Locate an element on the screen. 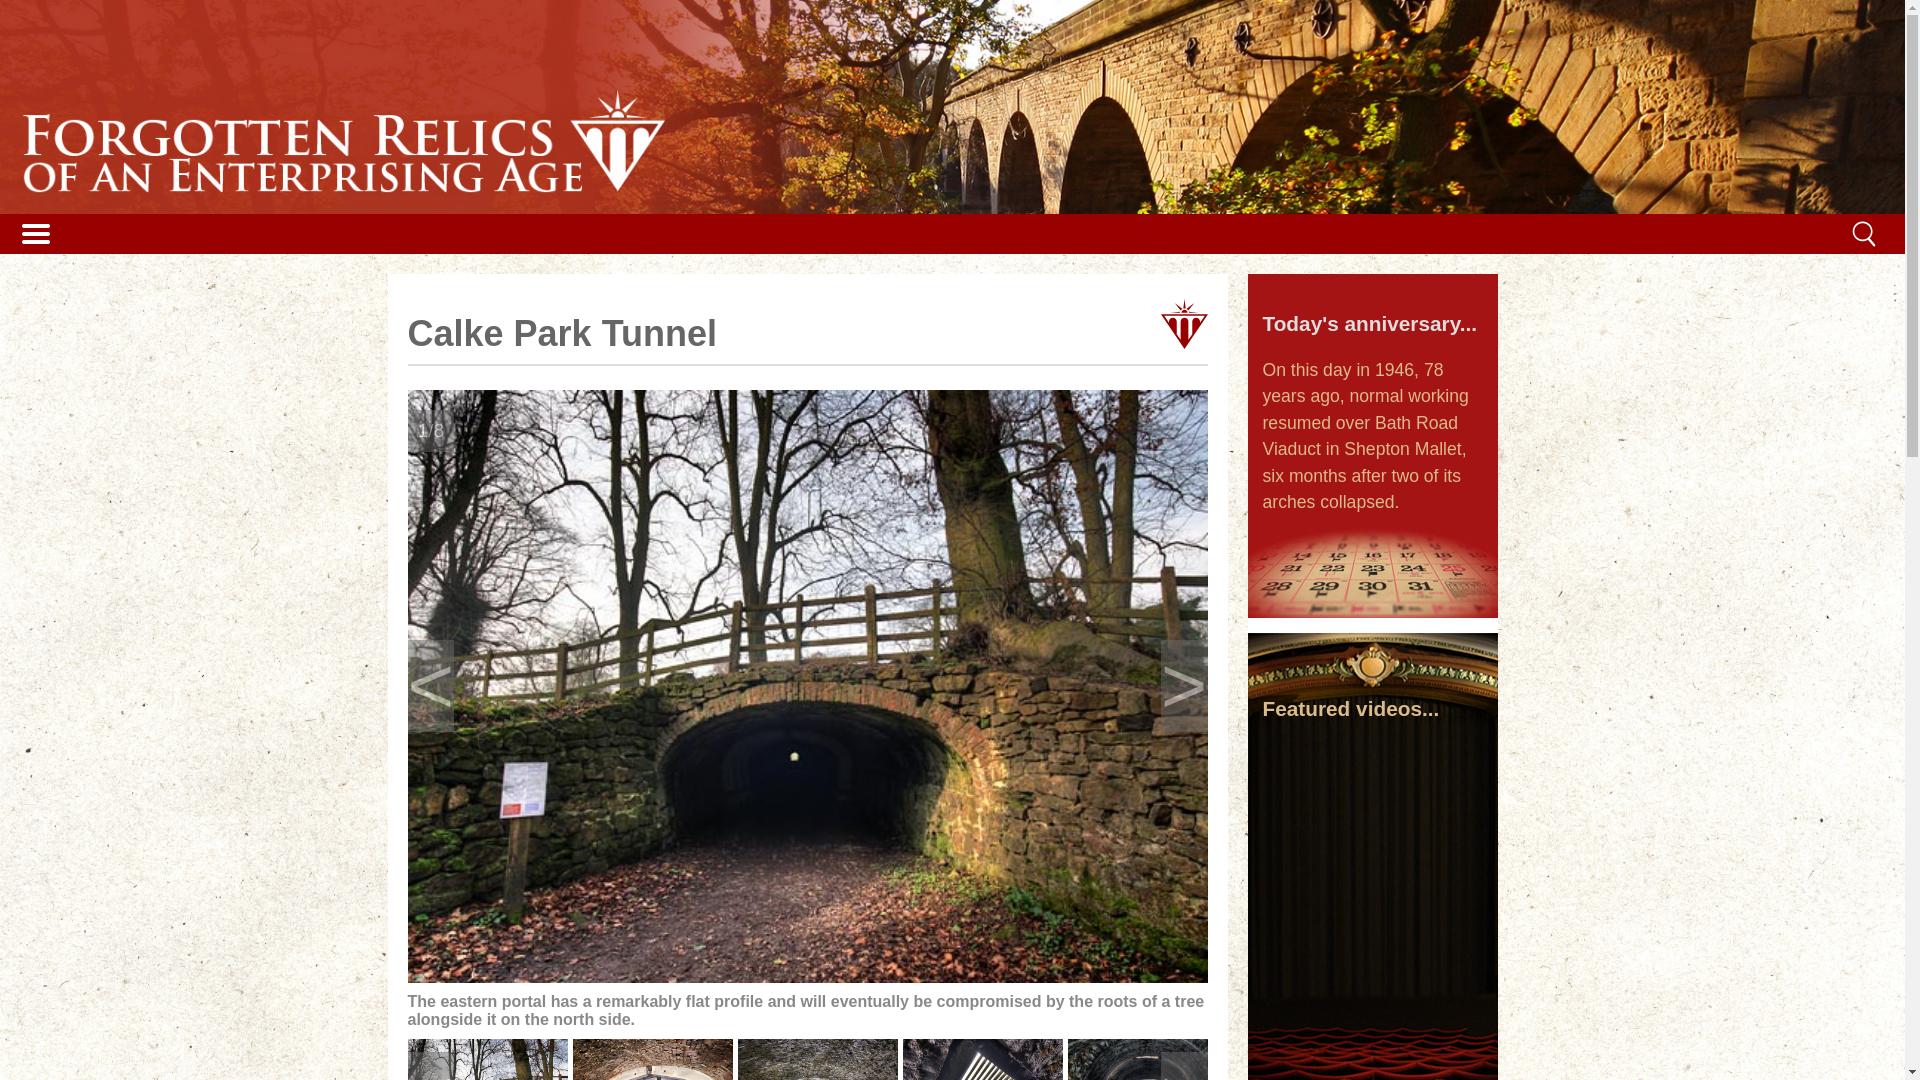 Image resolution: width=1920 pixels, height=1080 pixels. YouTube video player is located at coordinates (1372, 932).